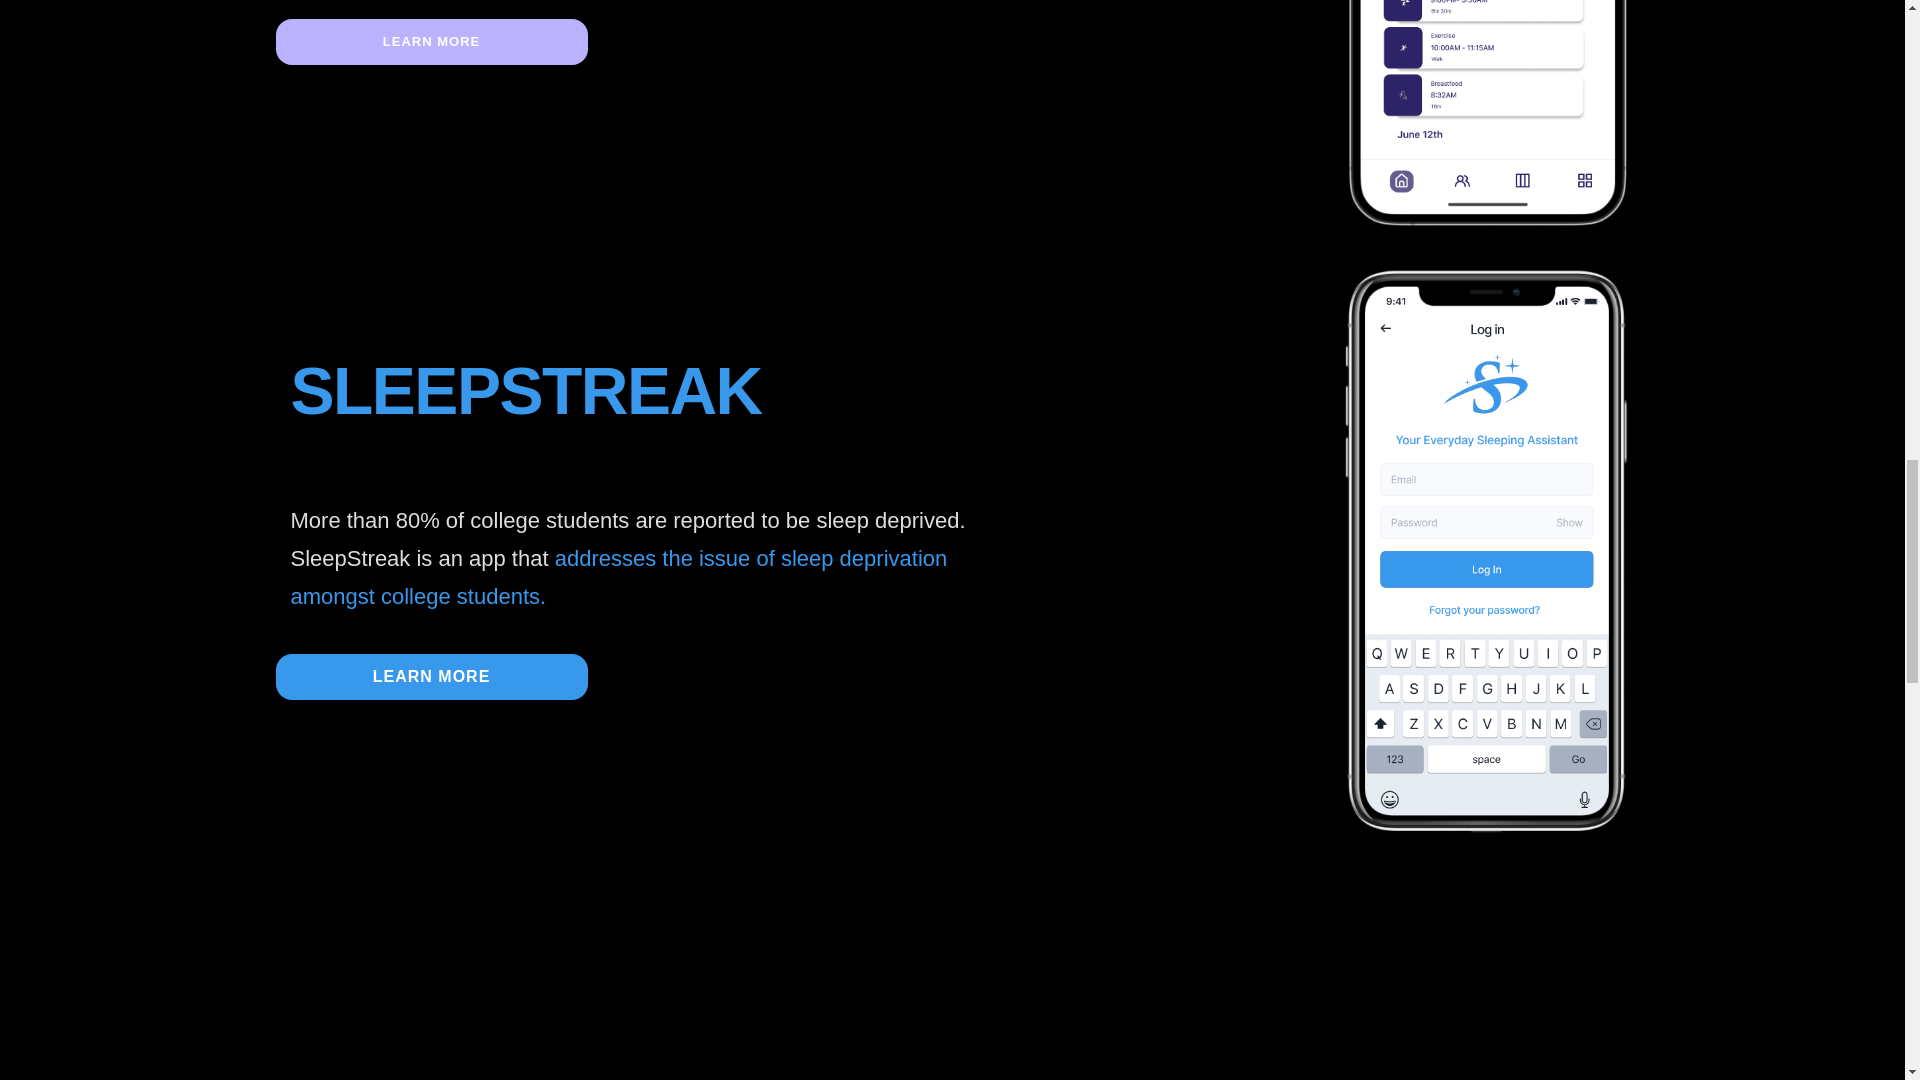 This screenshot has height=1080, width=1920. Describe the element at coordinates (432, 676) in the screenshot. I see `LEARN MORE` at that location.